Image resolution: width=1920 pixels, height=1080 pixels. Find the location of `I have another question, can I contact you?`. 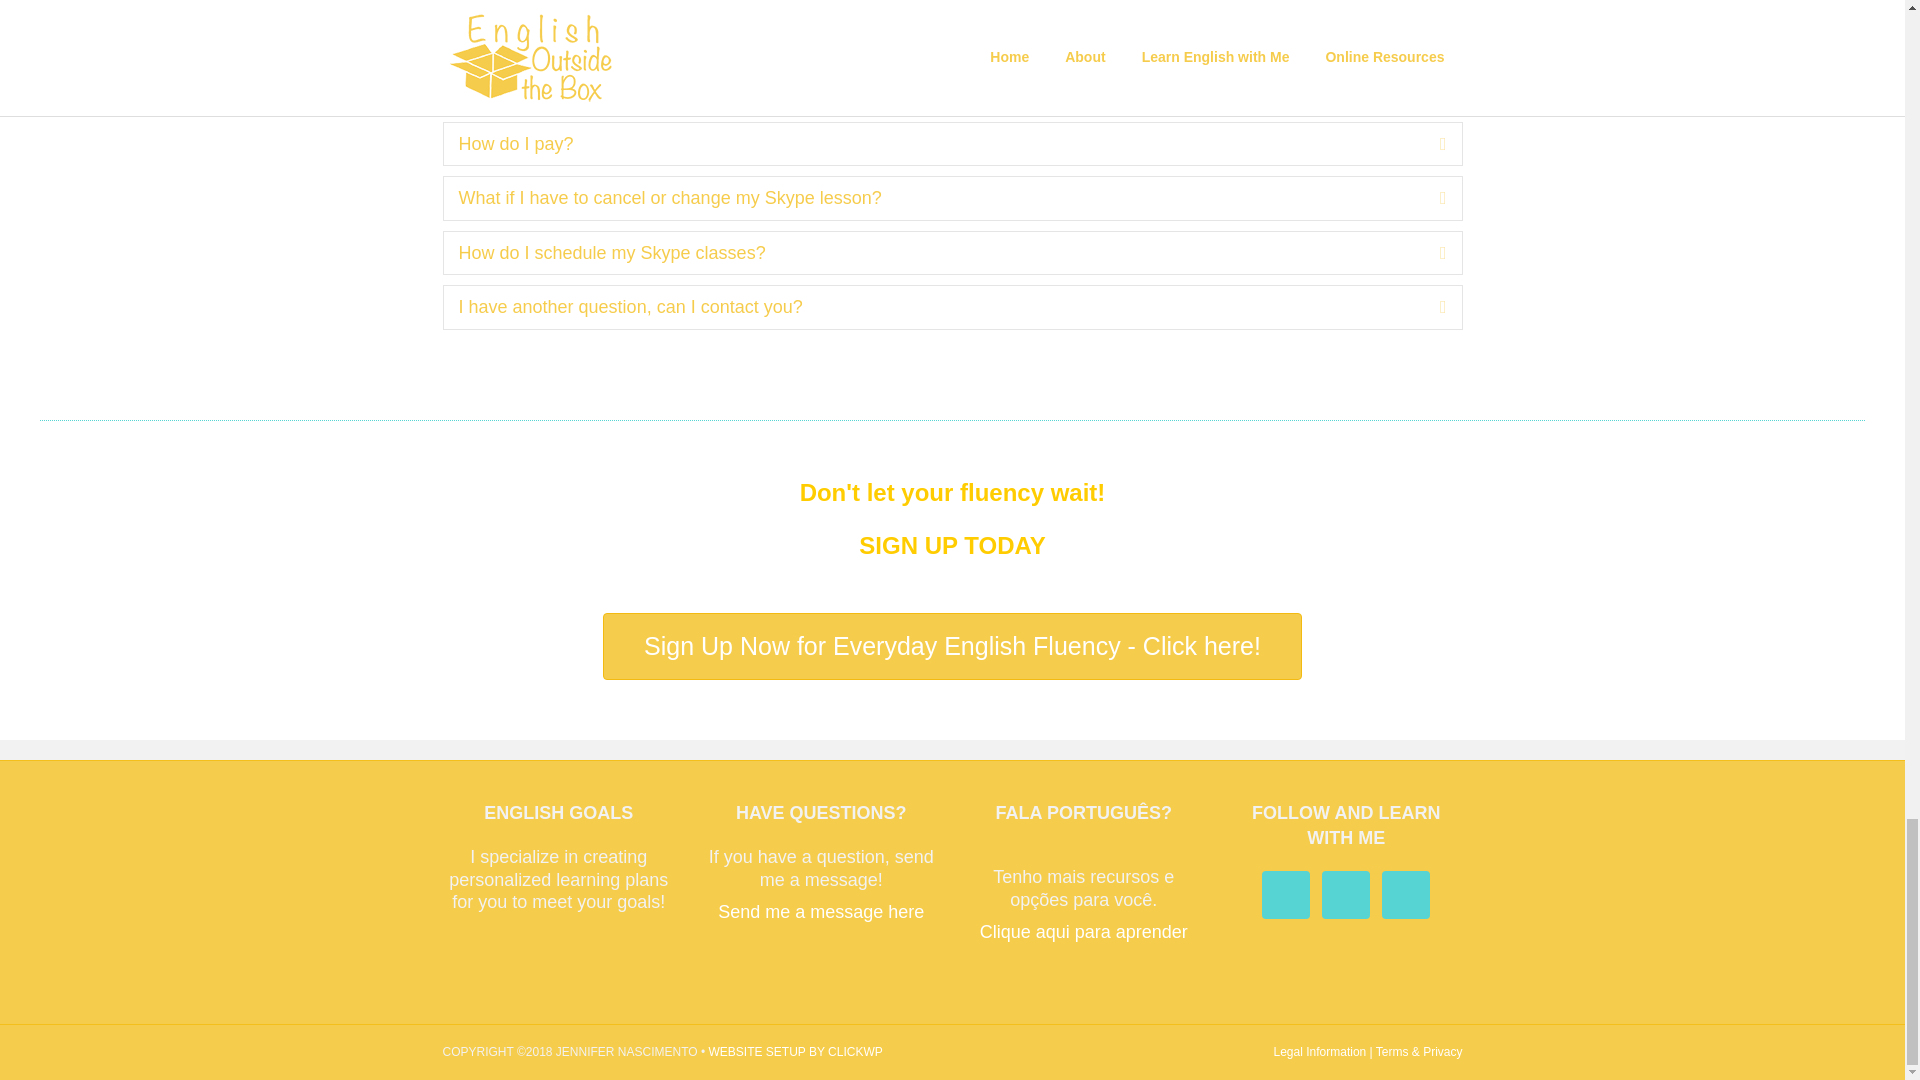

I have another question, can I contact you? is located at coordinates (934, 306).